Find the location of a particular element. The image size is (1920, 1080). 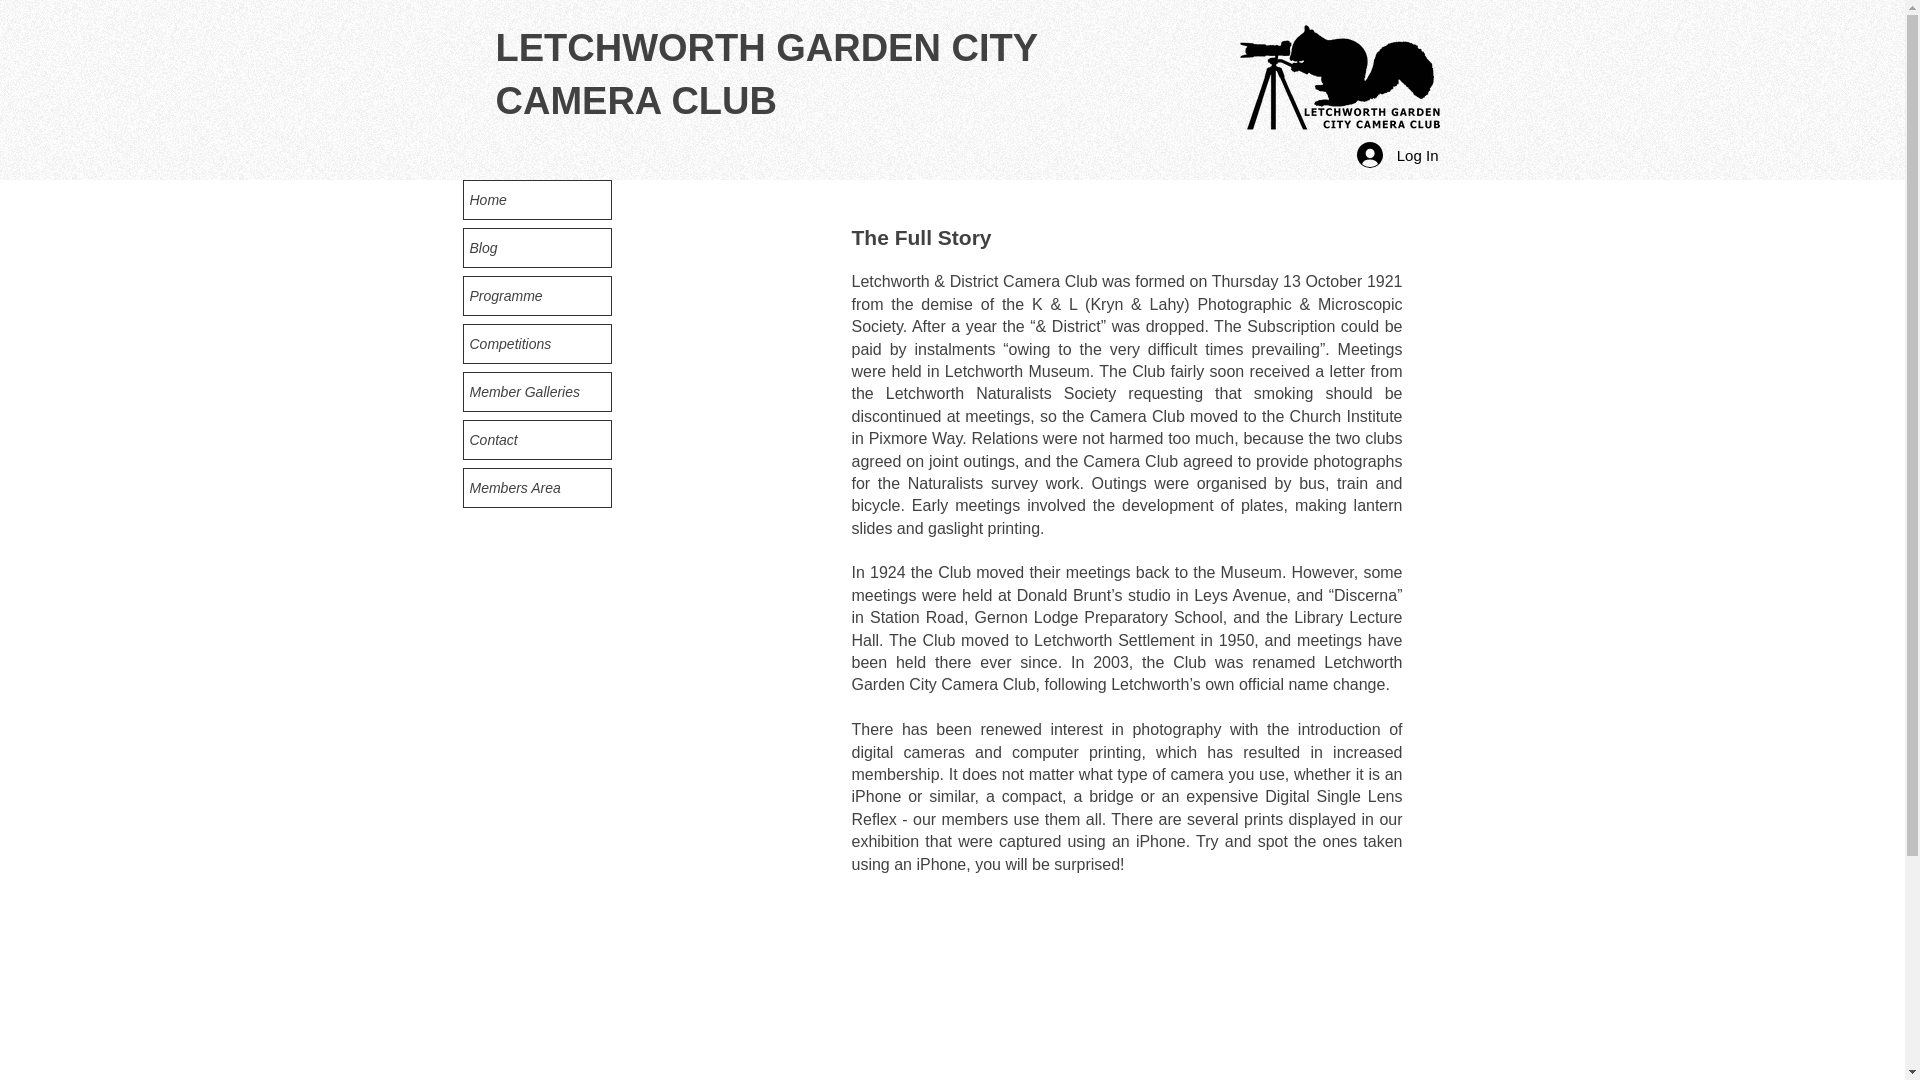

Member Galleries is located at coordinates (537, 392).